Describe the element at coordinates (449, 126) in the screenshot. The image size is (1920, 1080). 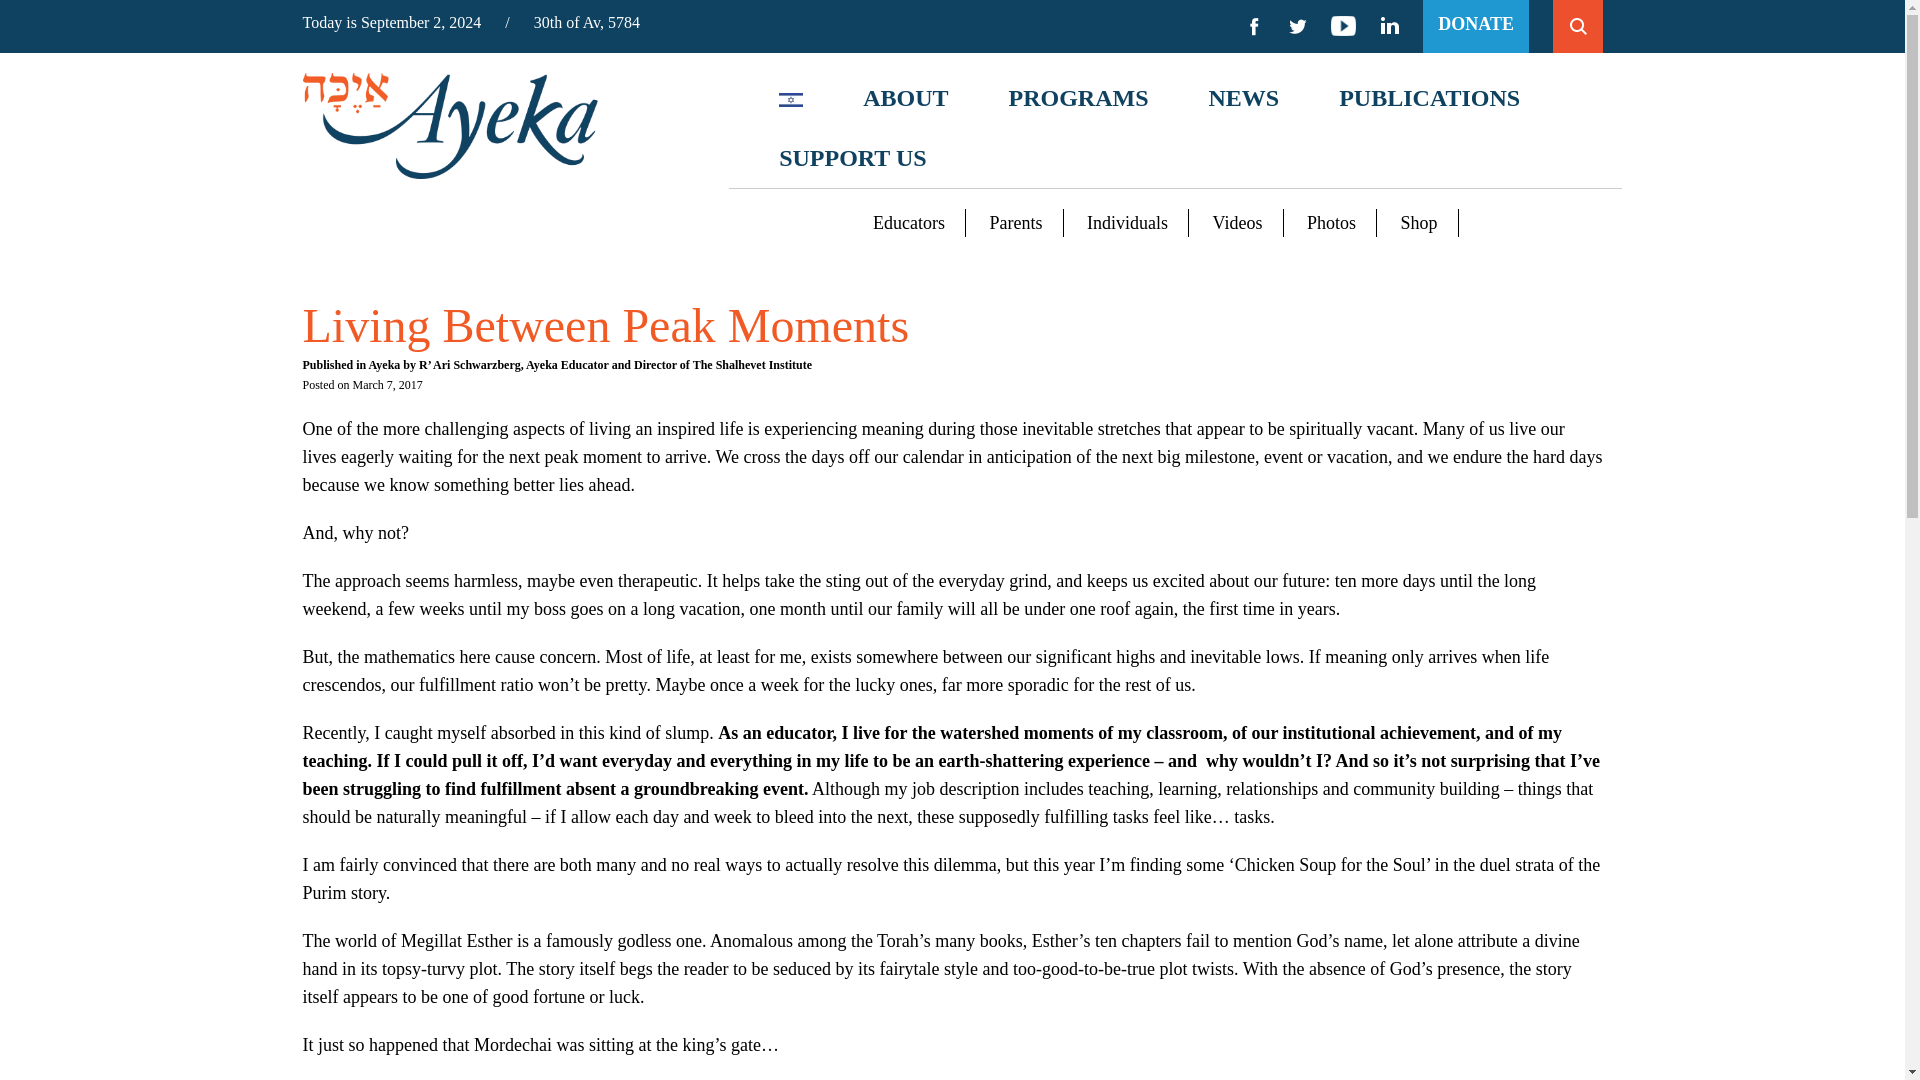
I see `Return to the homepage` at that location.